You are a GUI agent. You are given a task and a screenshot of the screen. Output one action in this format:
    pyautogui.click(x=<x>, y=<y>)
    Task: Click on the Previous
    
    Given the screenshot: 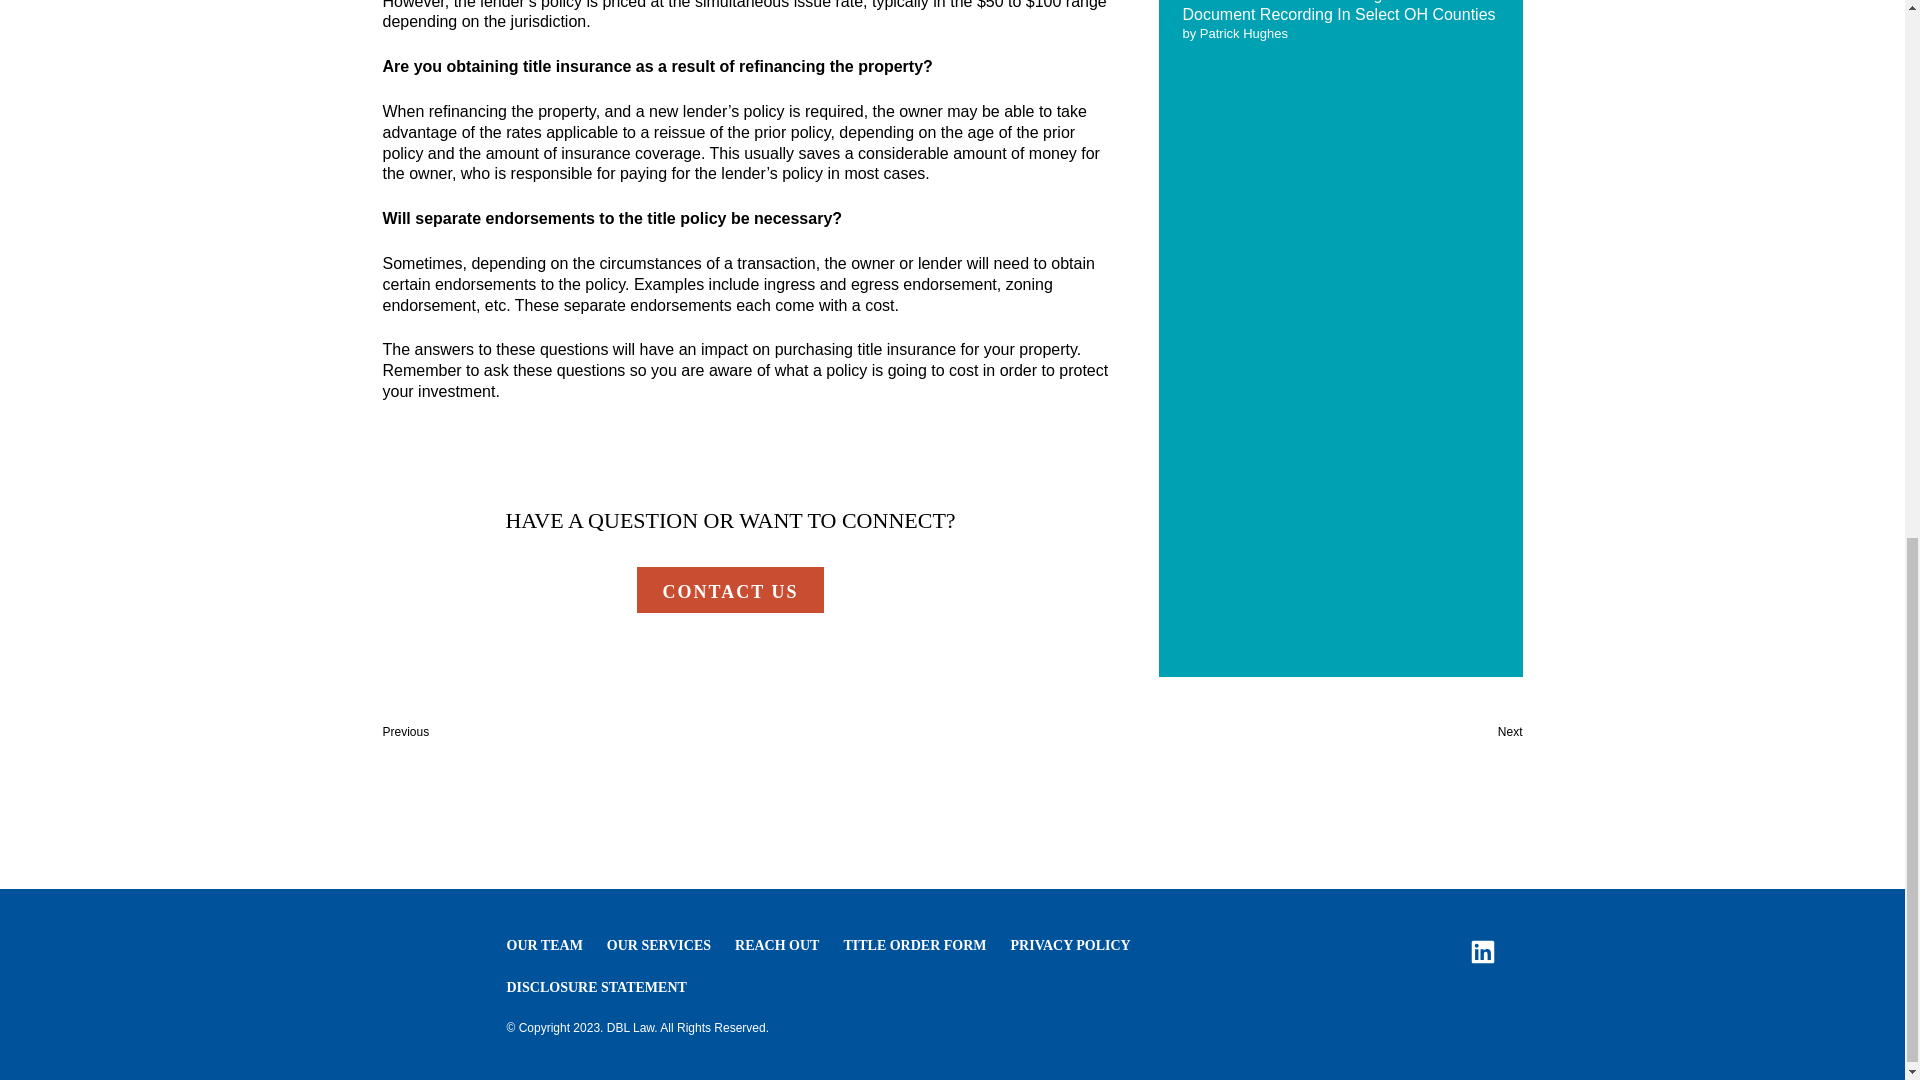 What is the action you would take?
    pyautogui.click(x=405, y=731)
    